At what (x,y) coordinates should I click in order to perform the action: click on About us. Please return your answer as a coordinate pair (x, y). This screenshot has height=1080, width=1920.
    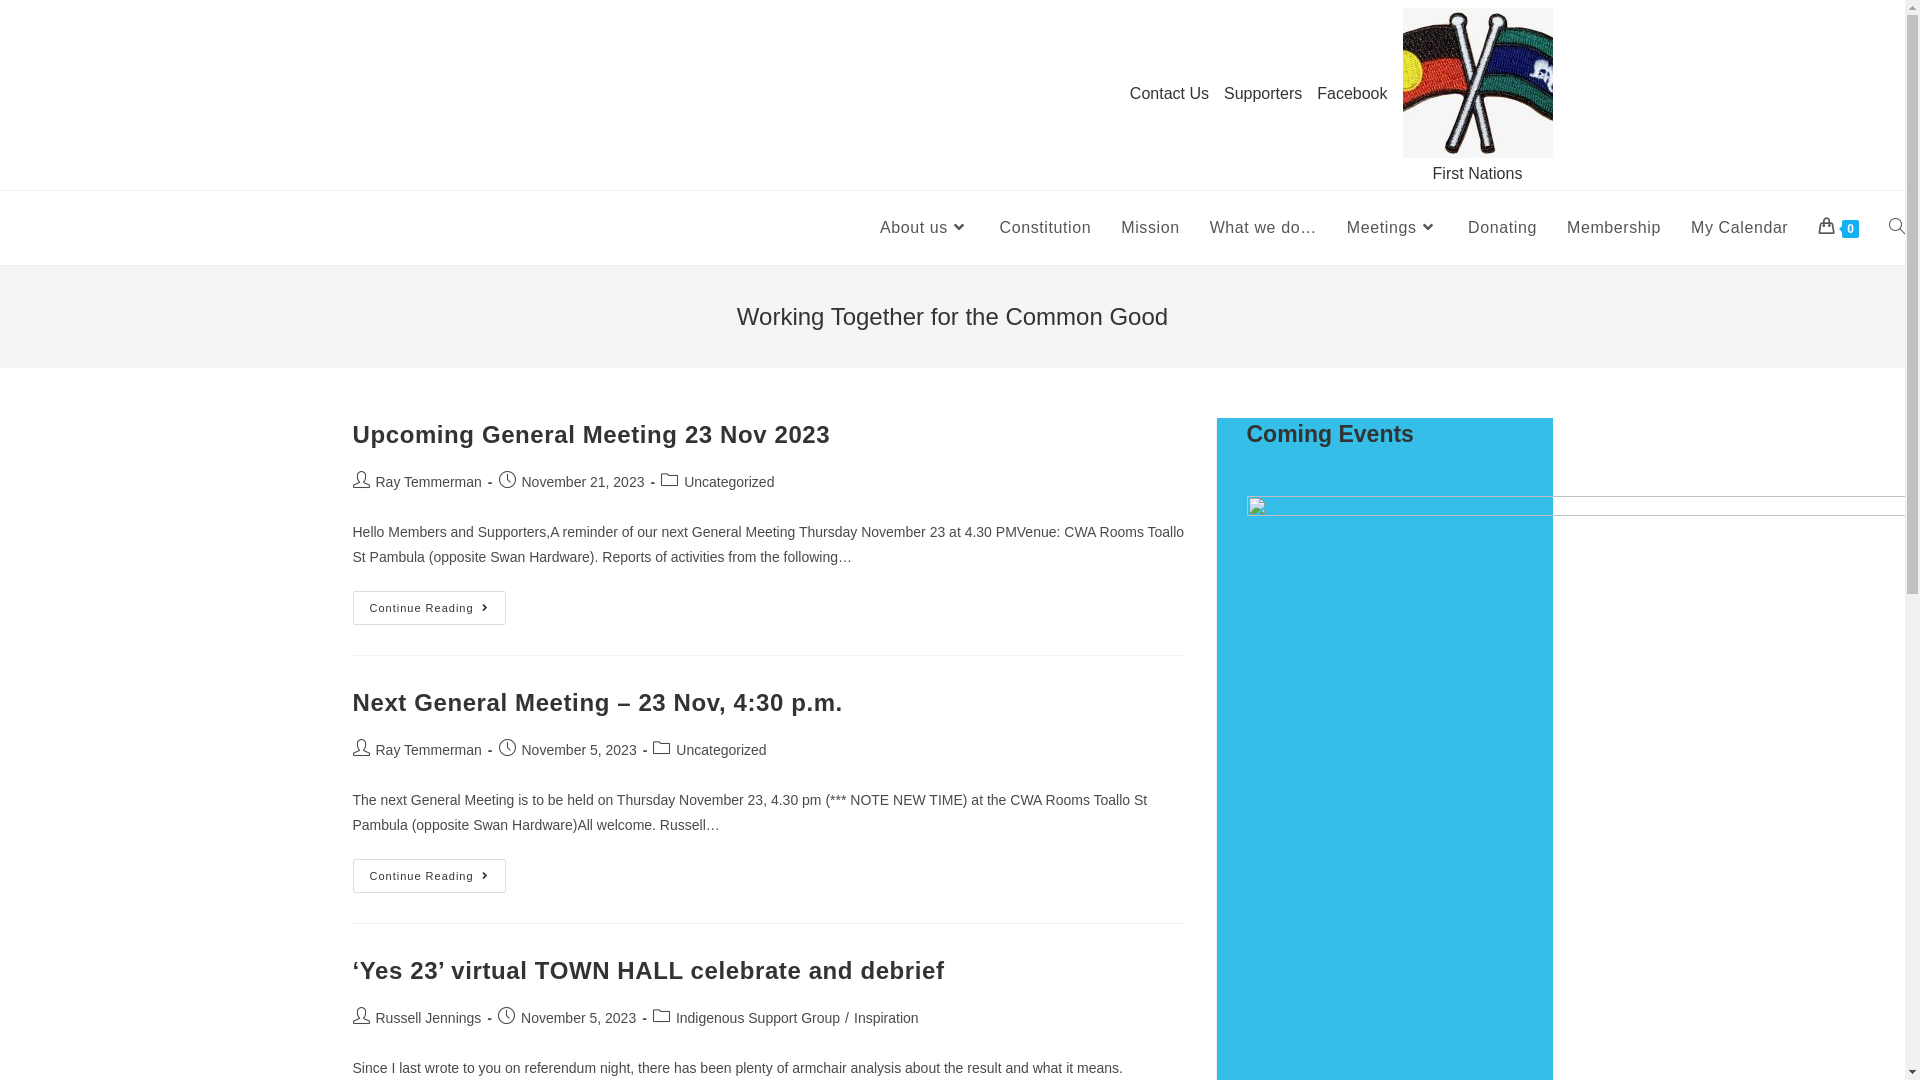
    Looking at the image, I should click on (925, 228).